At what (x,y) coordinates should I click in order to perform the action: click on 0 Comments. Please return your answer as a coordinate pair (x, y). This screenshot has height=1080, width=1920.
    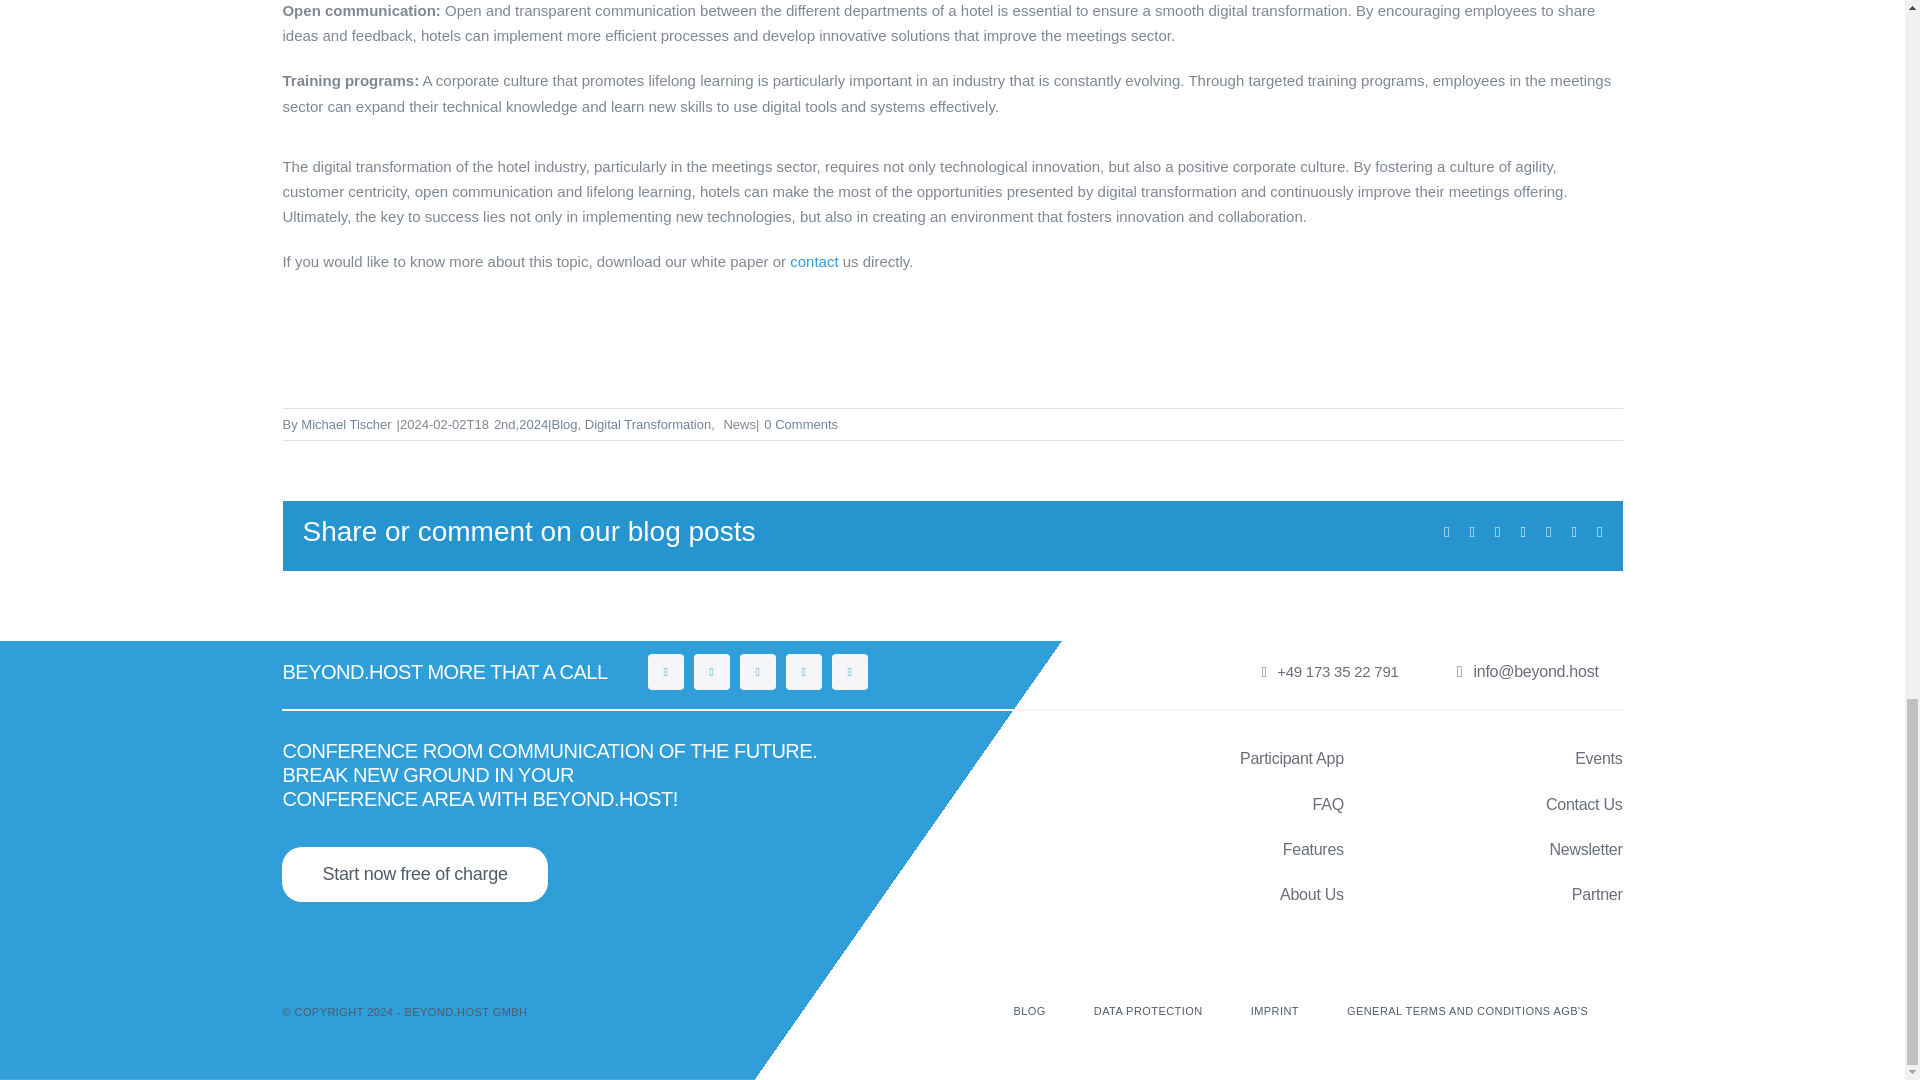
    Looking at the image, I should click on (800, 424).